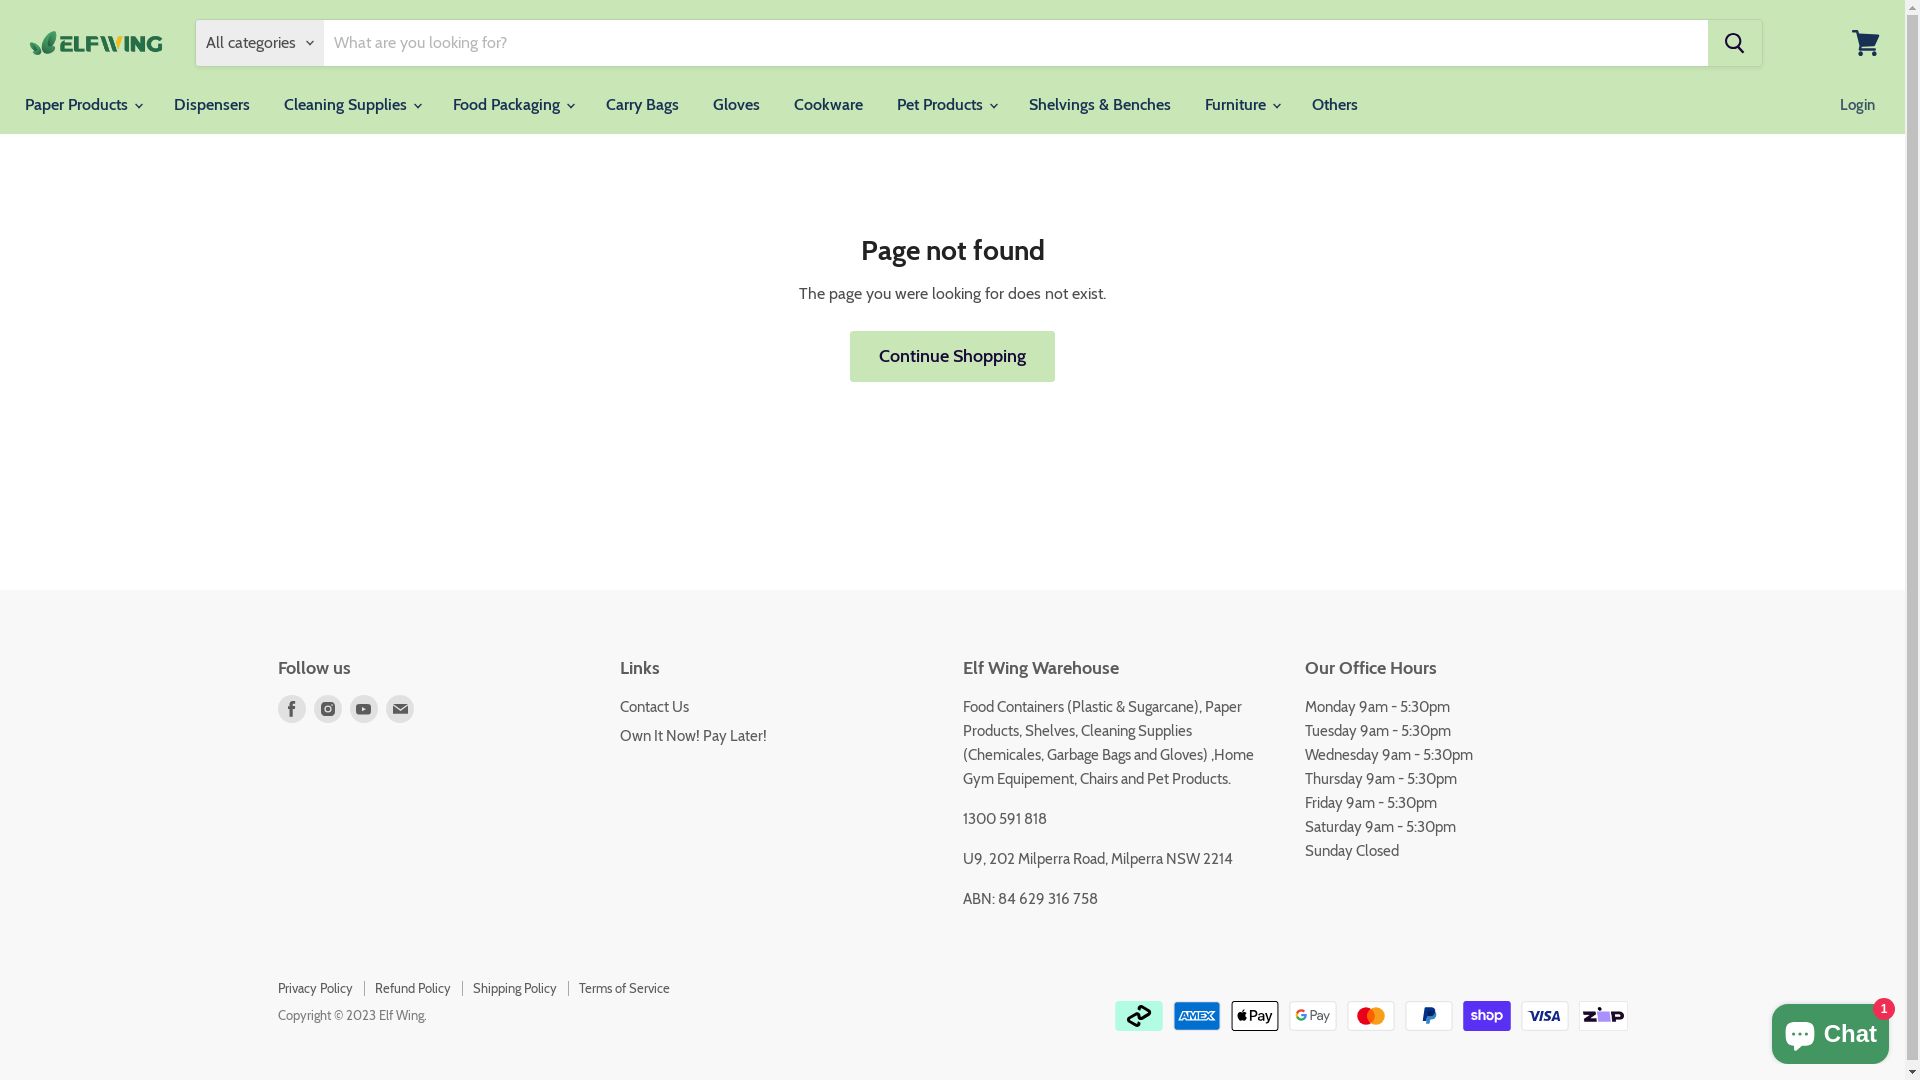 The image size is (1920, 1080). Describe the element at coordinates (212, 105) in the screenshot. I see `Dispensers` at that location.